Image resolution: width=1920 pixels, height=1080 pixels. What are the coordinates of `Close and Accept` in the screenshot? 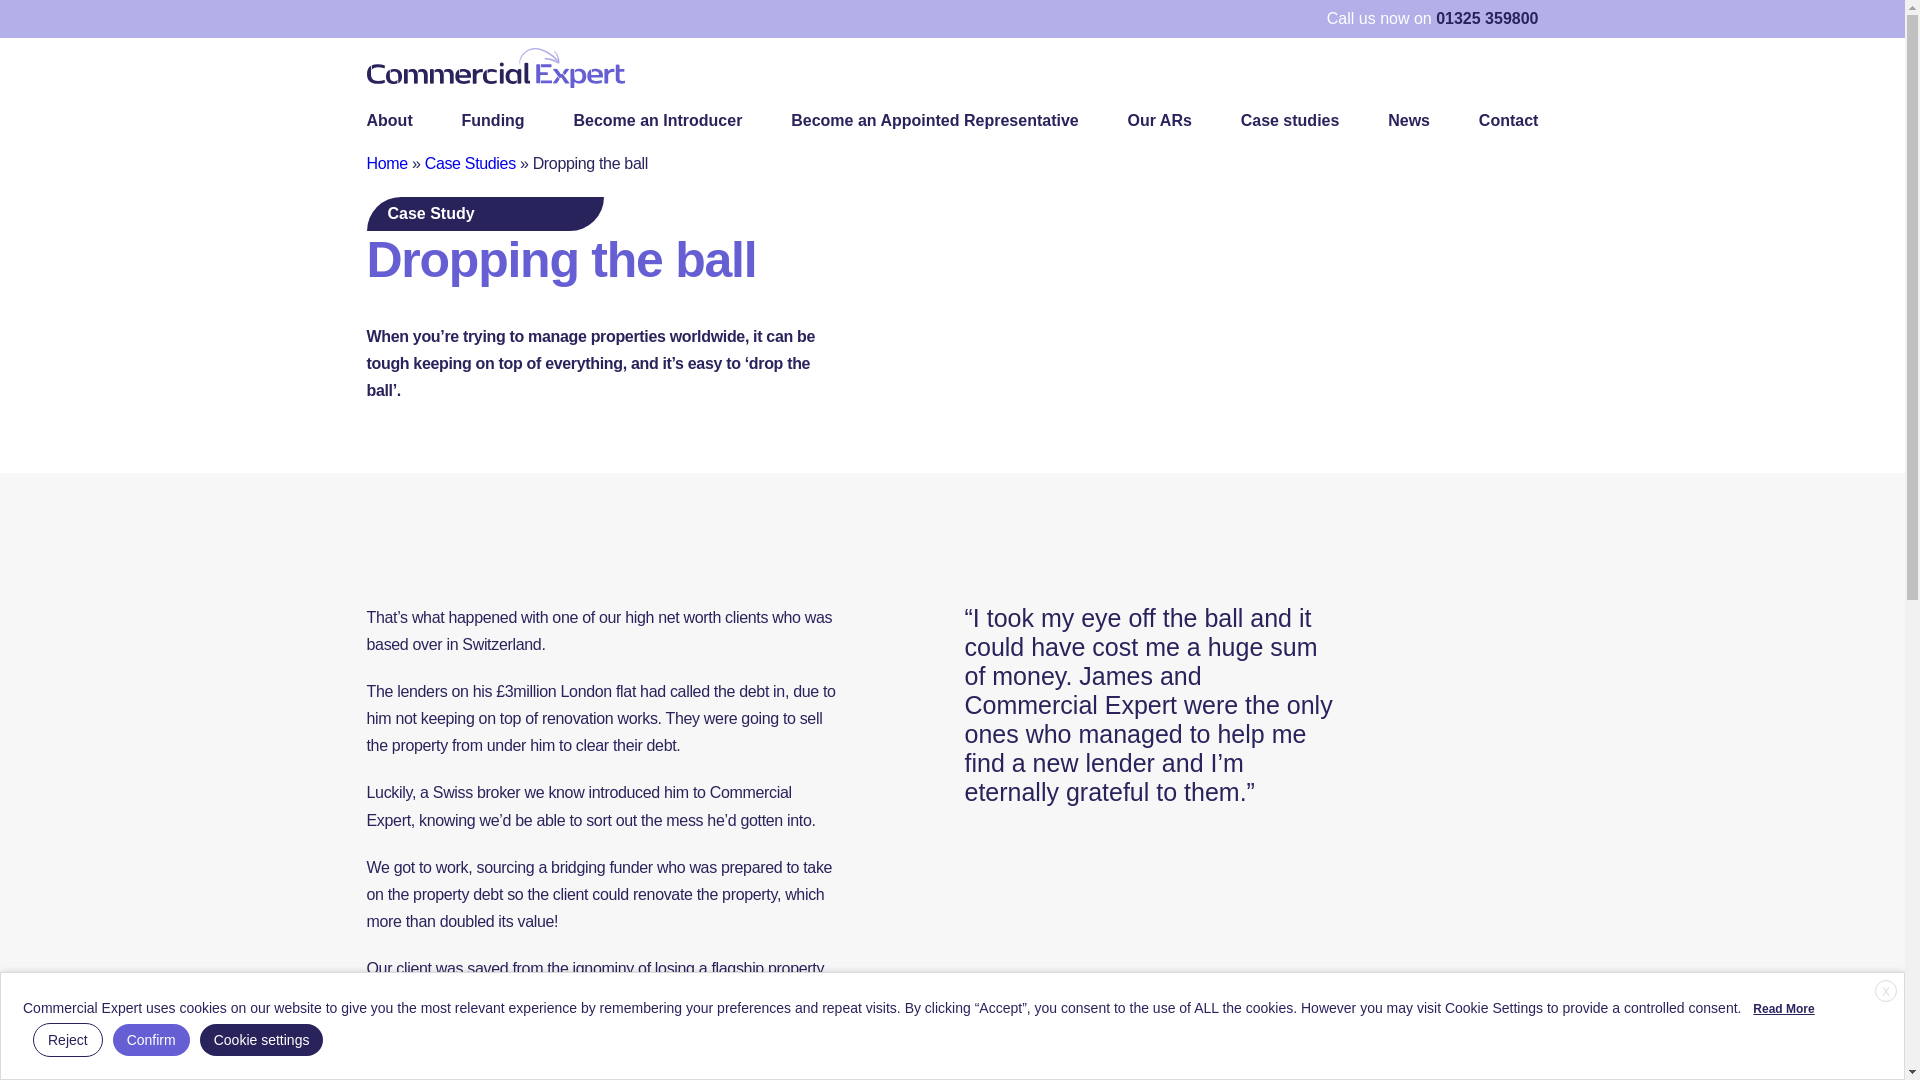 It's located at (1886, 990).